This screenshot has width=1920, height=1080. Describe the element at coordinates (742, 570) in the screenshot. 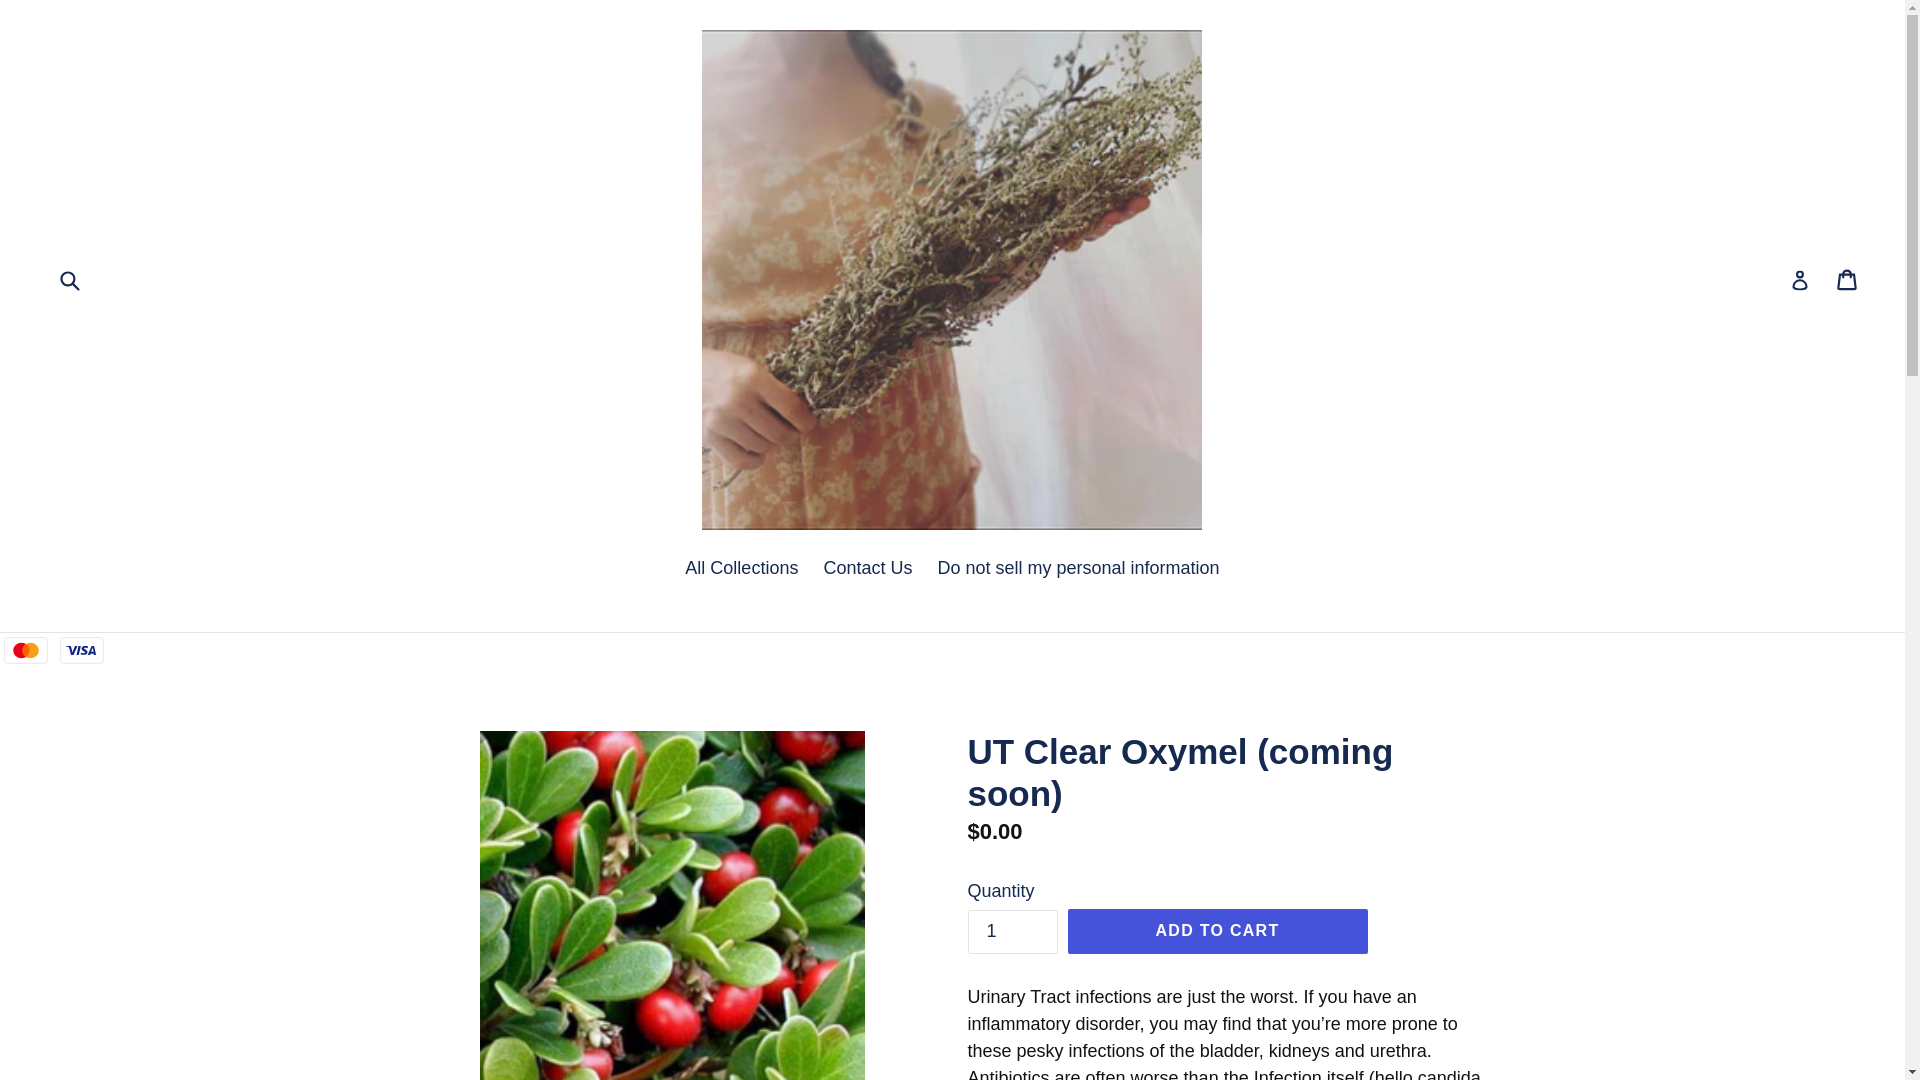

I see `All Collections` at that location.